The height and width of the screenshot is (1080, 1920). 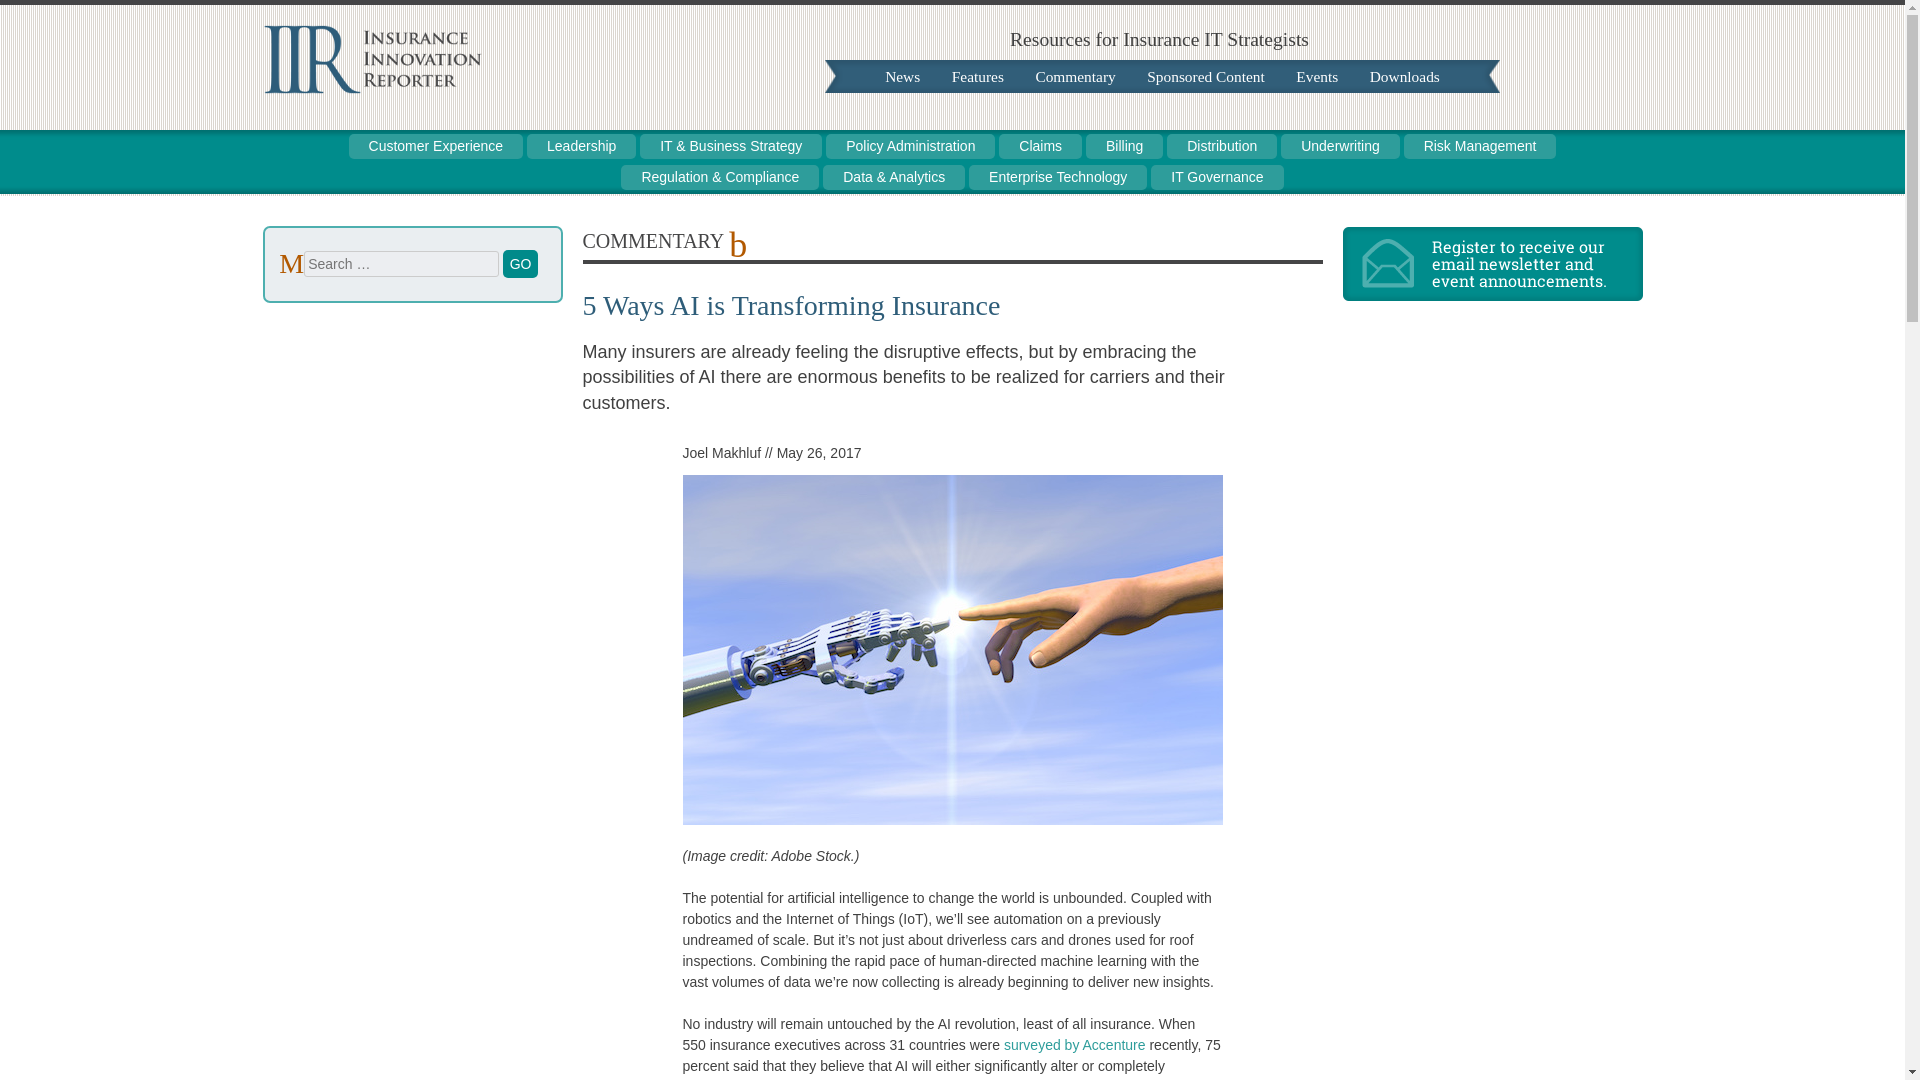 I want to click on Insurance Innovation Reporter, so click(x=371, y=89).